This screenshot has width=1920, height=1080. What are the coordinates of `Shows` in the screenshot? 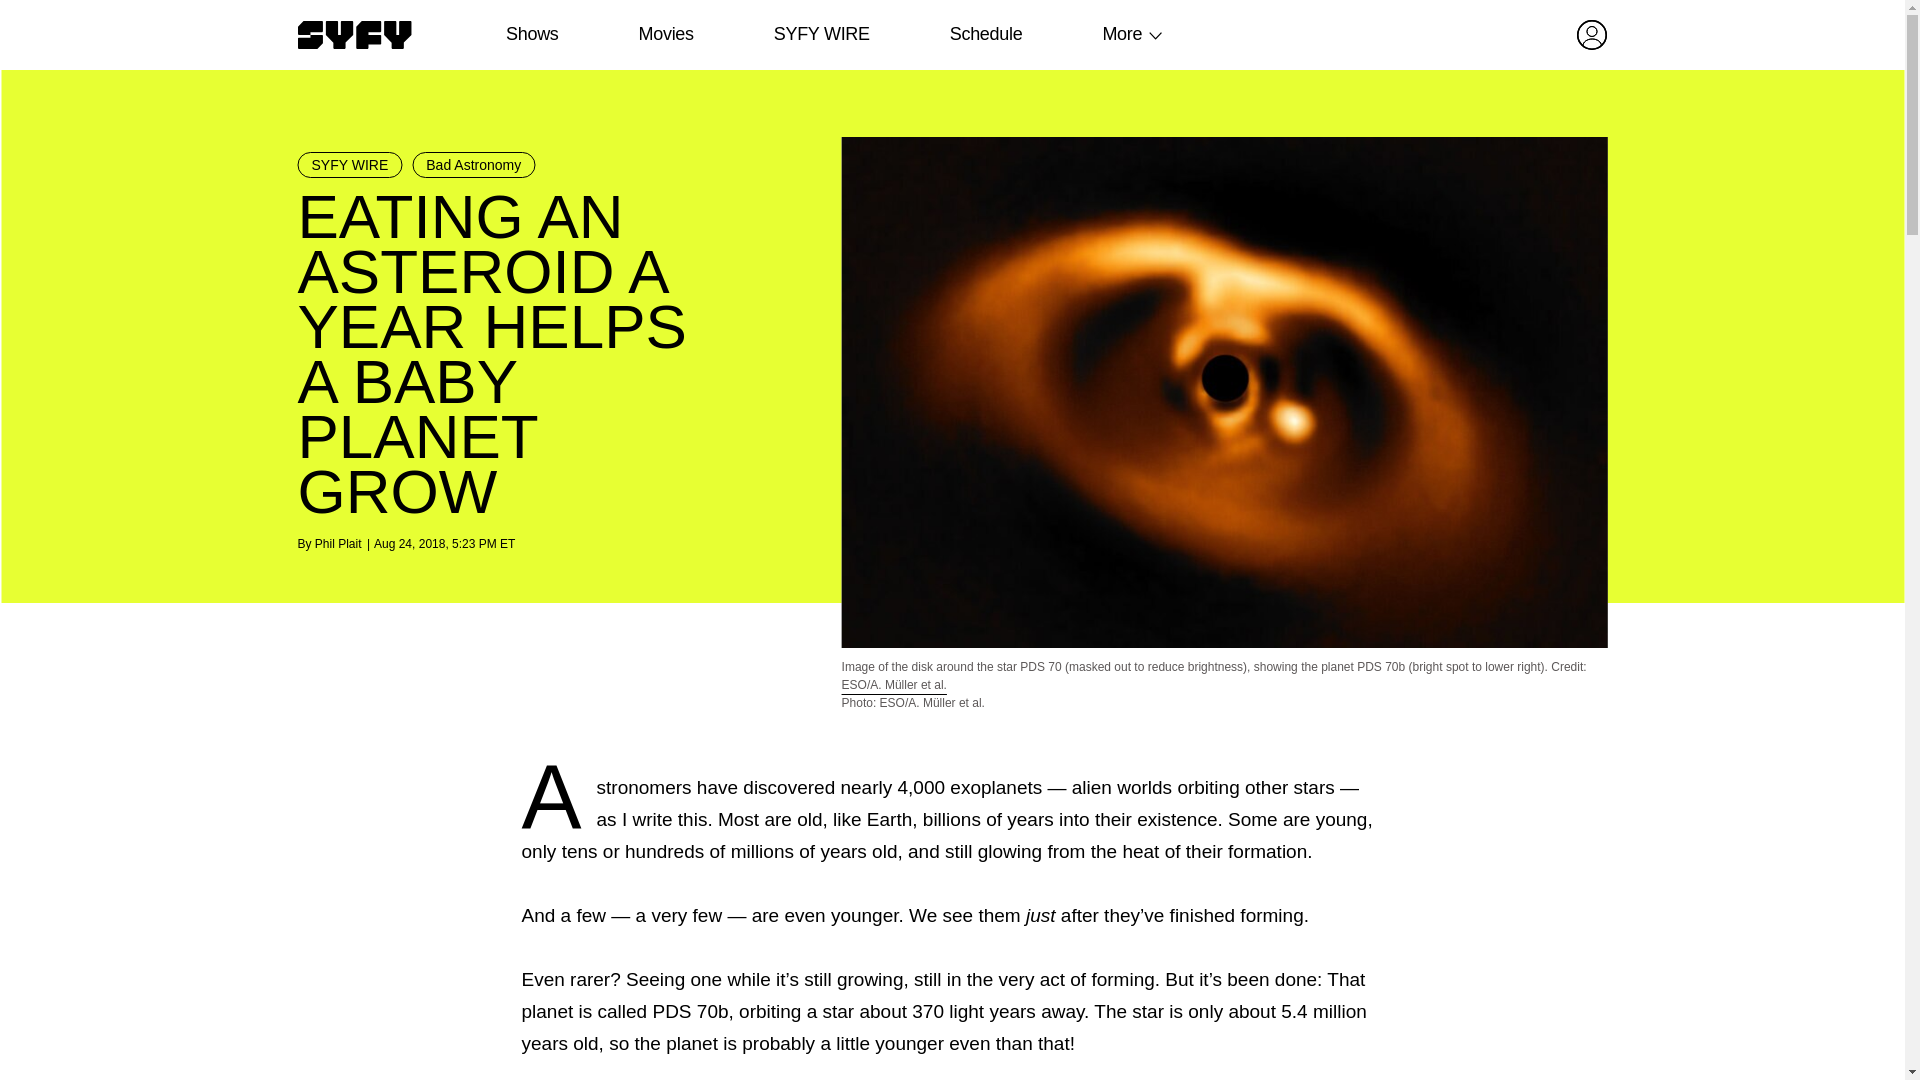 It's located at (532, 34).